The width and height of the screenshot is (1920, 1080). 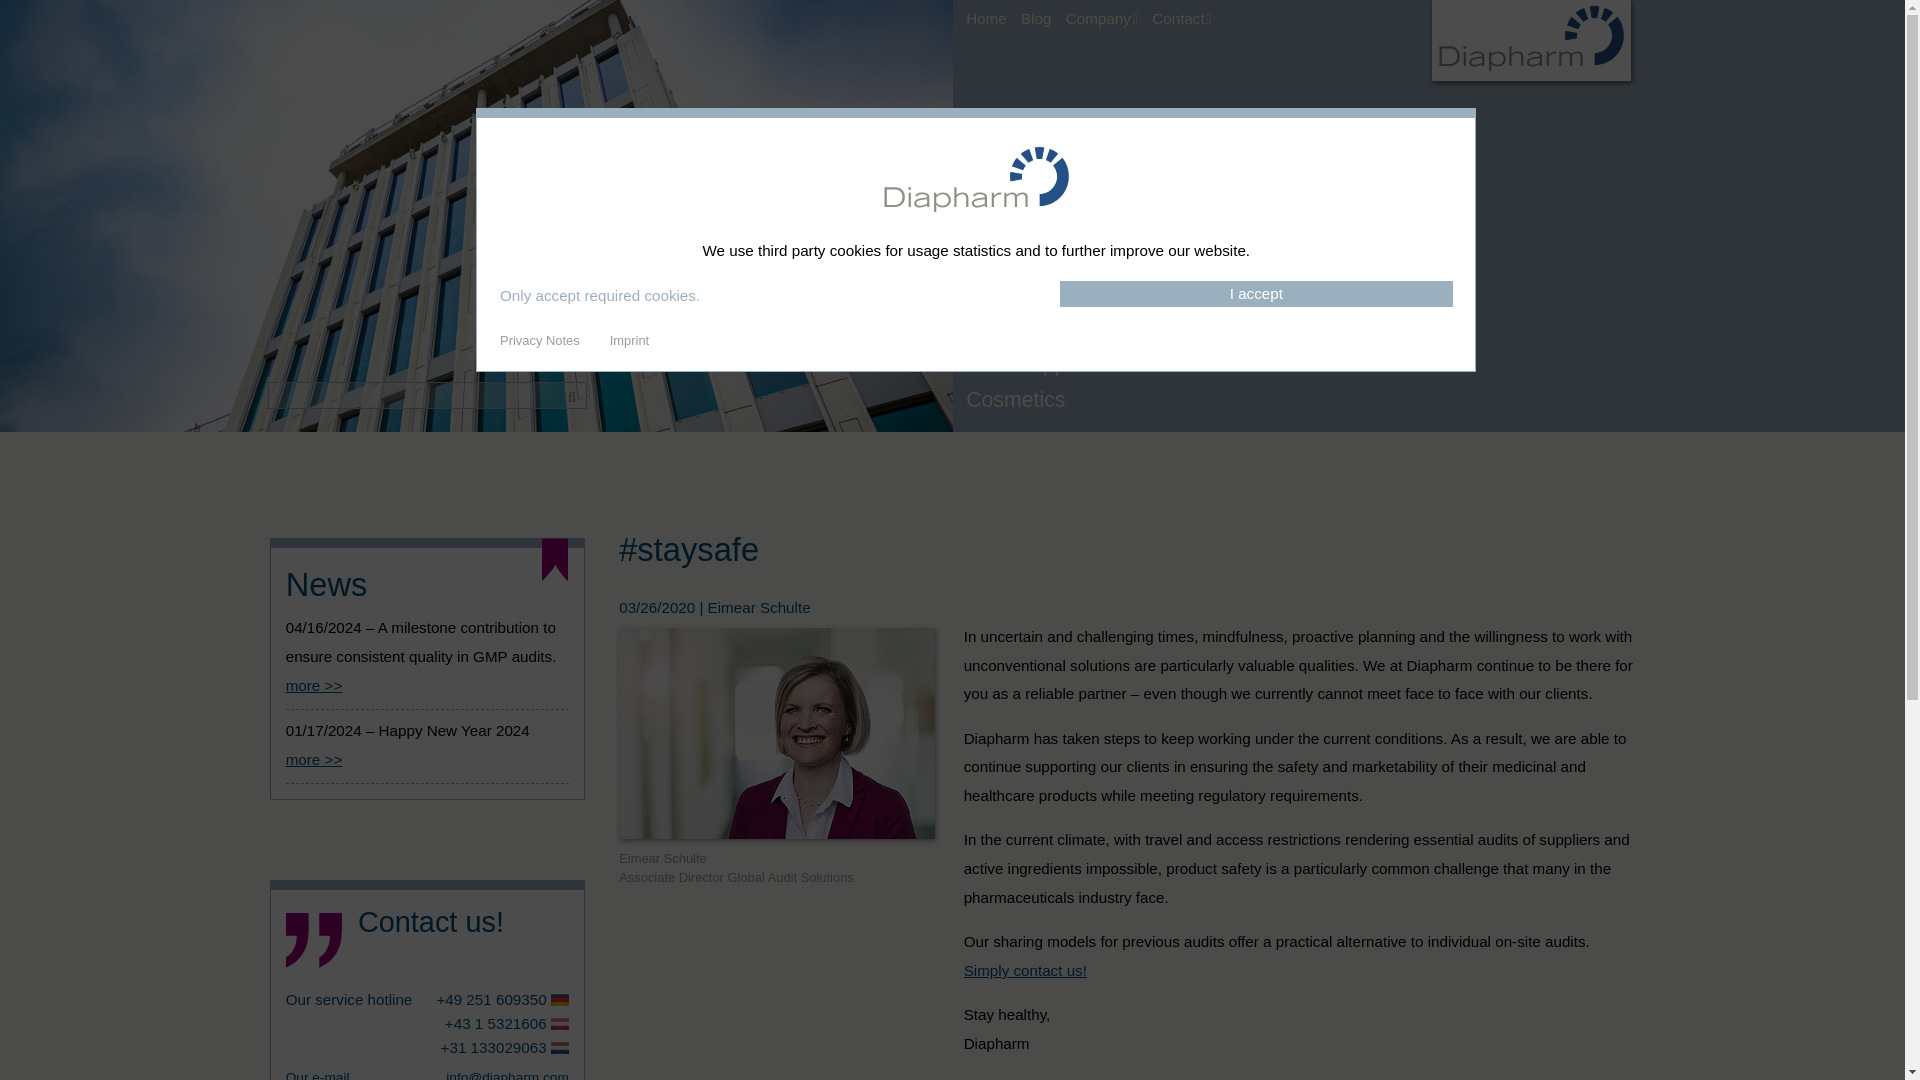 I want to click on Medical devices, so click(x=1064, y=329).